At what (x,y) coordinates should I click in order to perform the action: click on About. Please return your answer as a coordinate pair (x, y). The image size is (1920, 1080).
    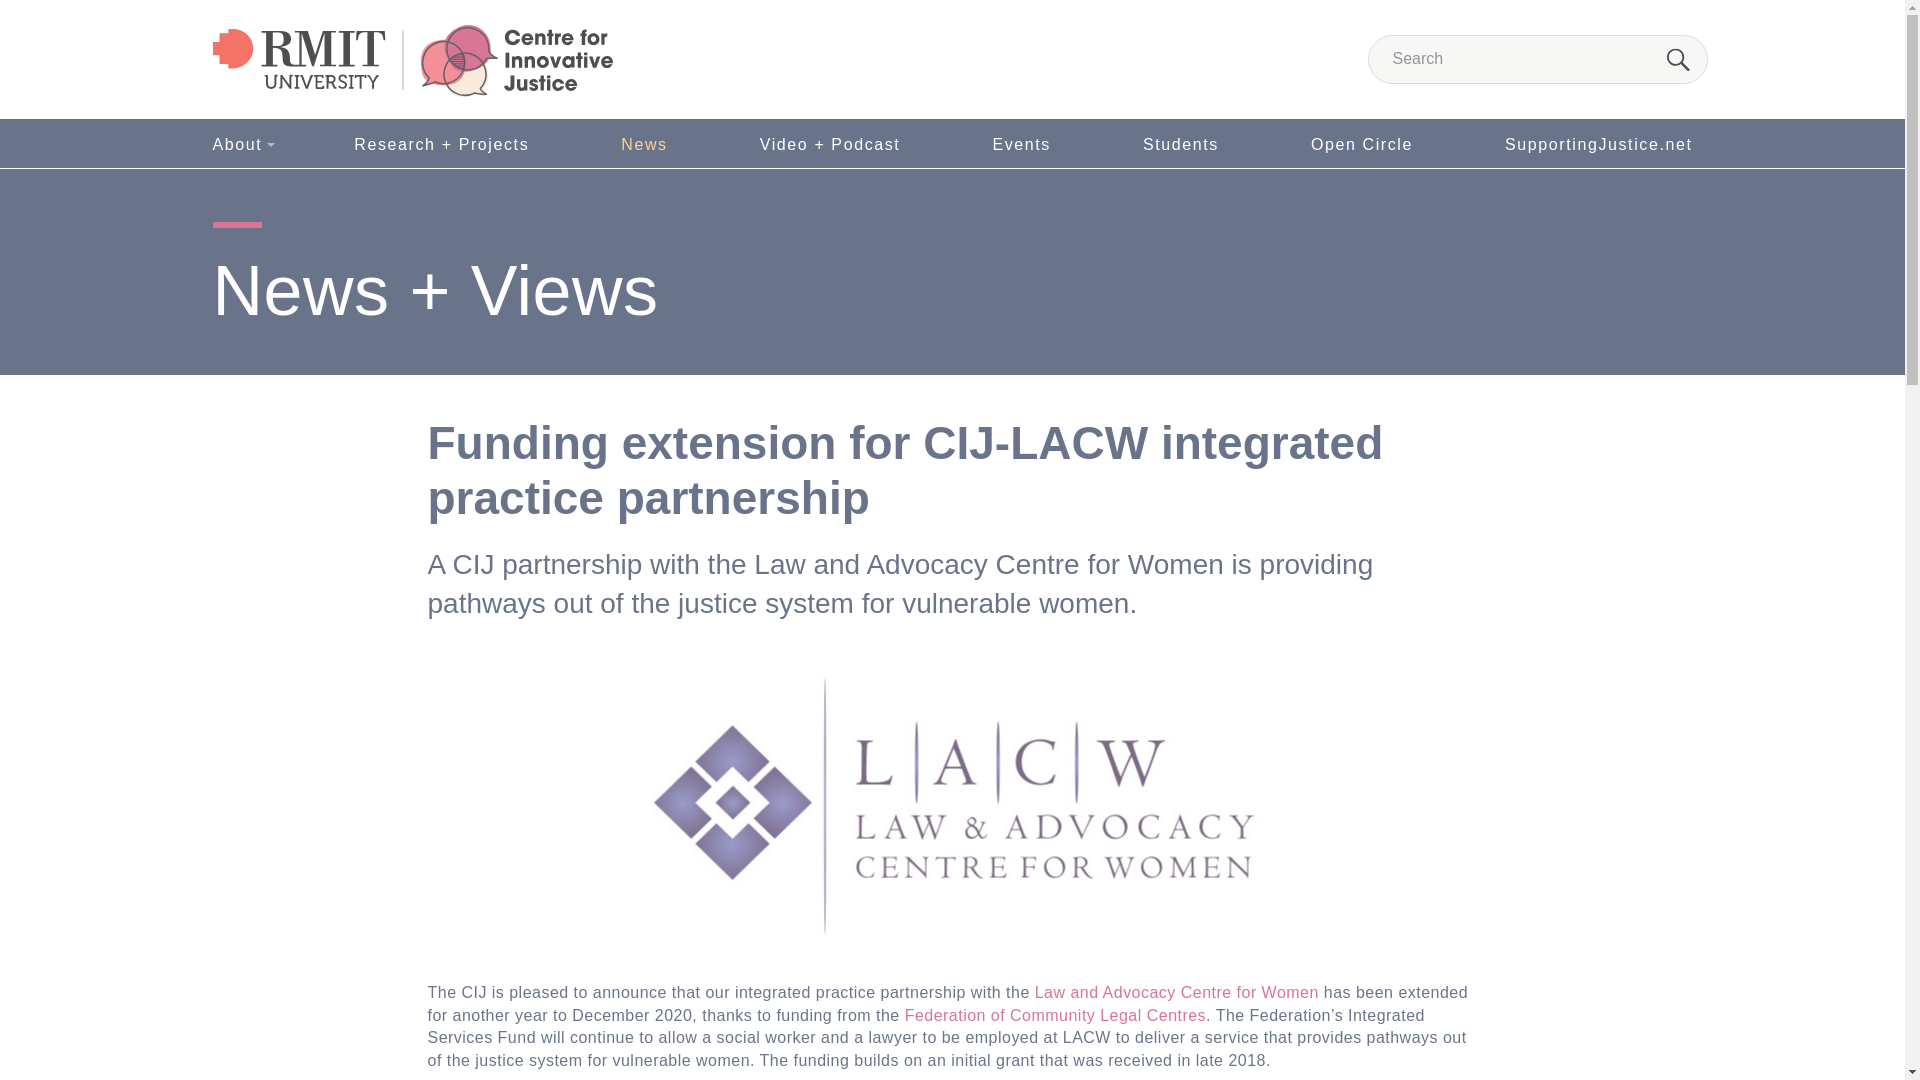
    Looking at the image, I should click on (242, 143).